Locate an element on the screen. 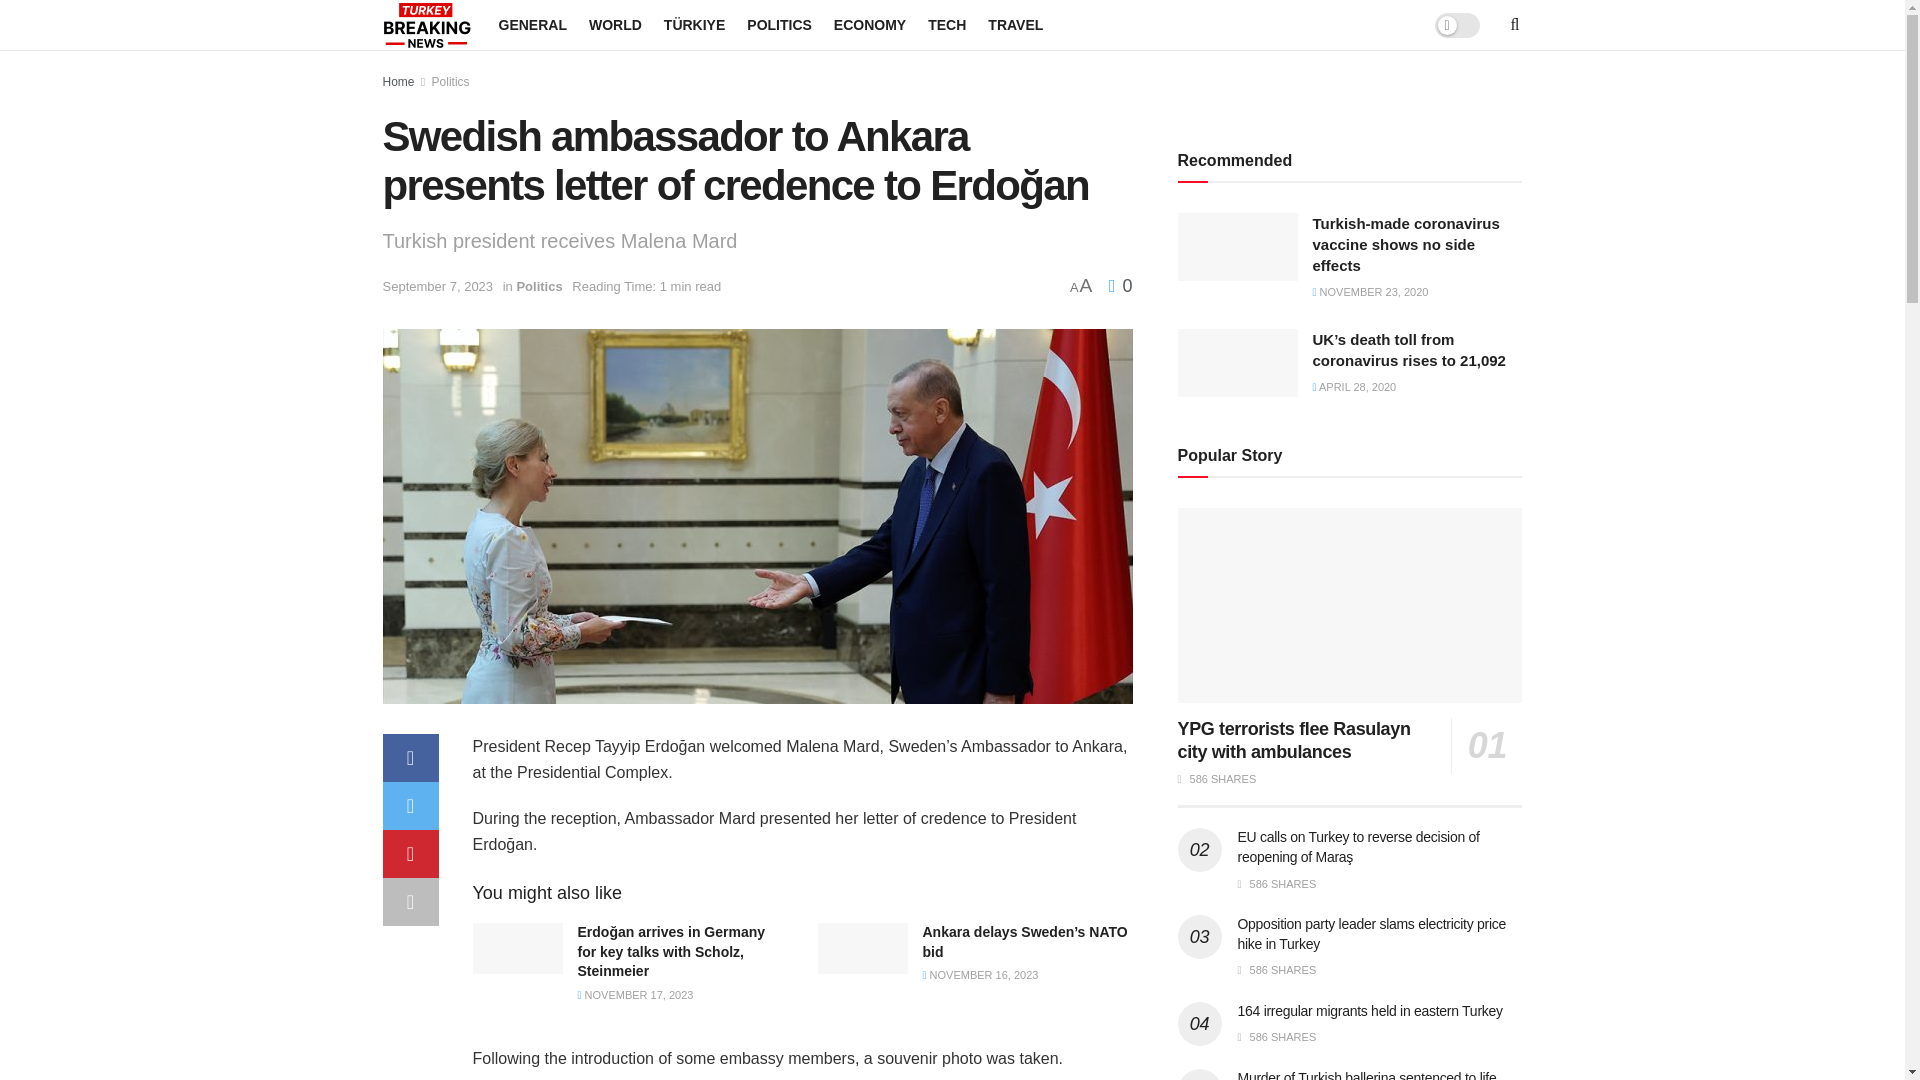 This screenshot has height=1080, width=1920. POLITICS is located at coordinates (779, 24).